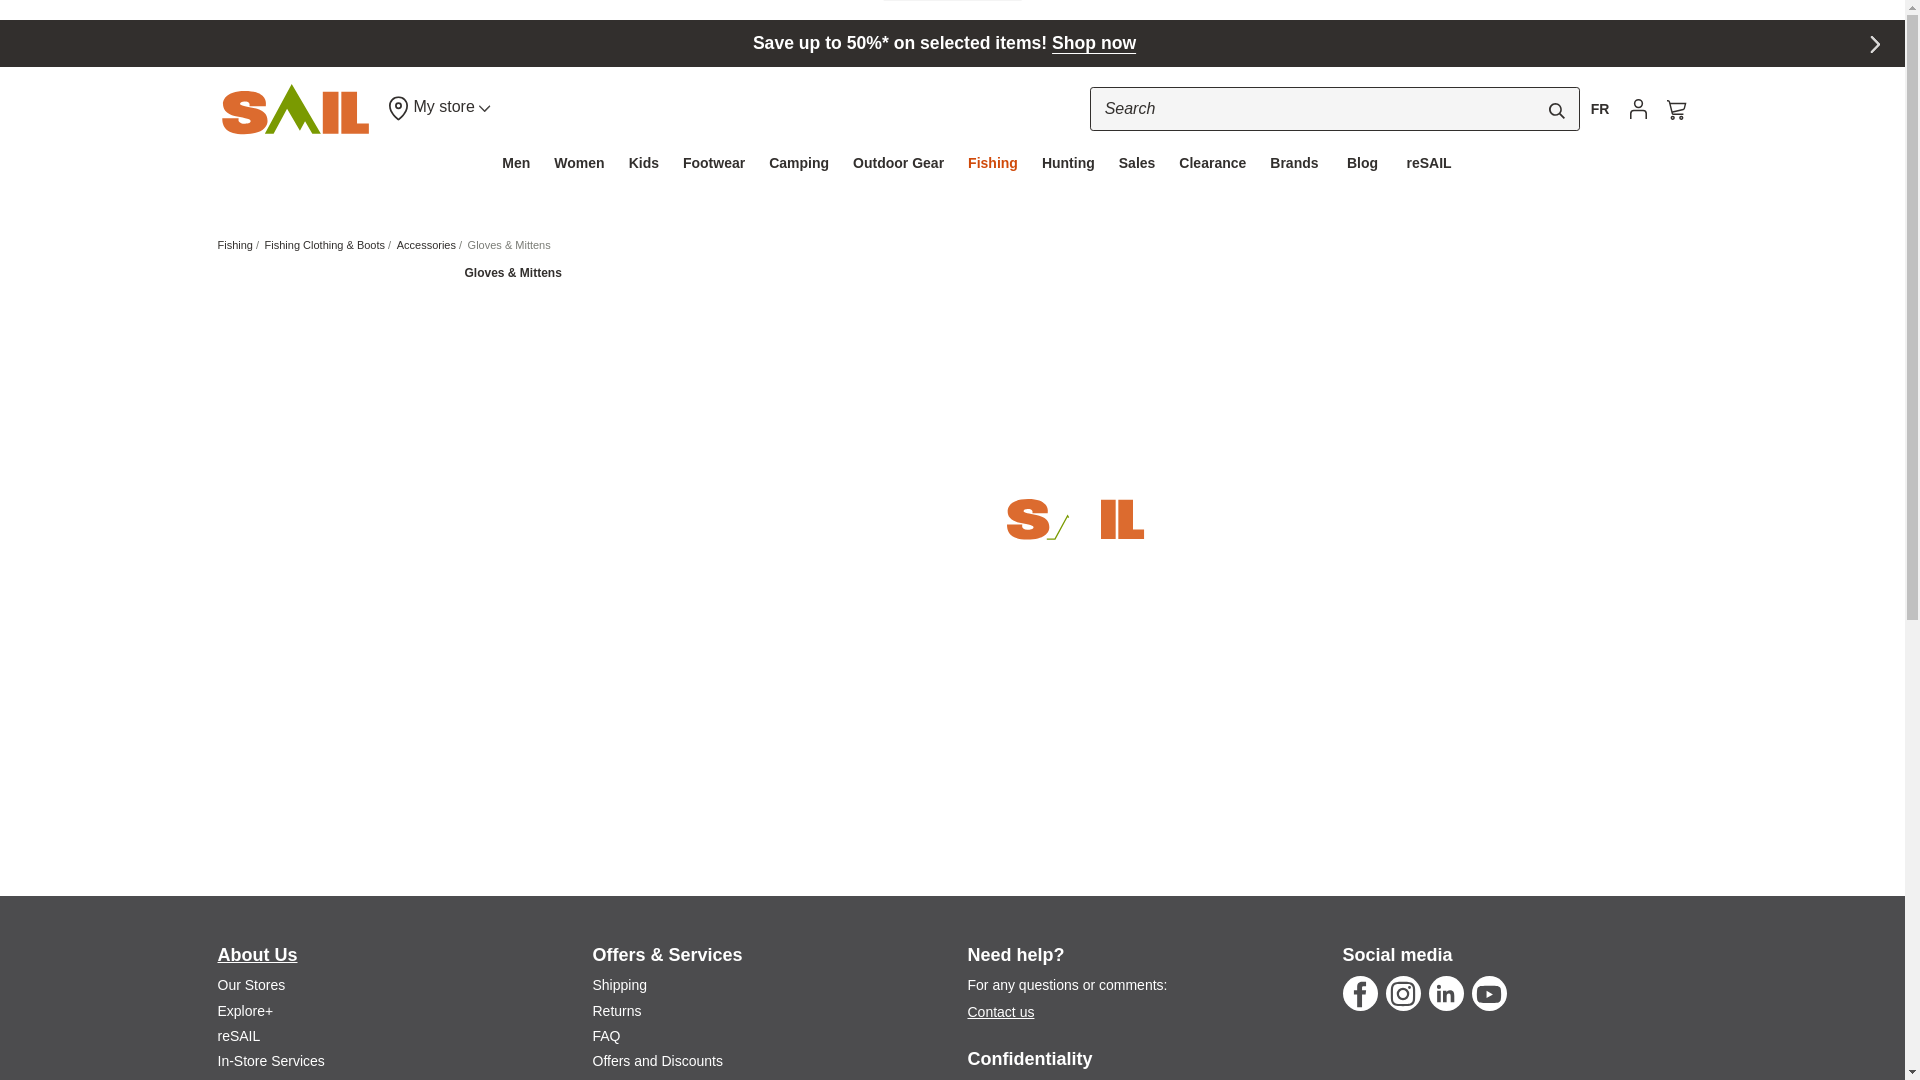  What do you see at coordinates (1600, 108) in the screenshot?
I see `FR` at bounding box center [1600, 108].